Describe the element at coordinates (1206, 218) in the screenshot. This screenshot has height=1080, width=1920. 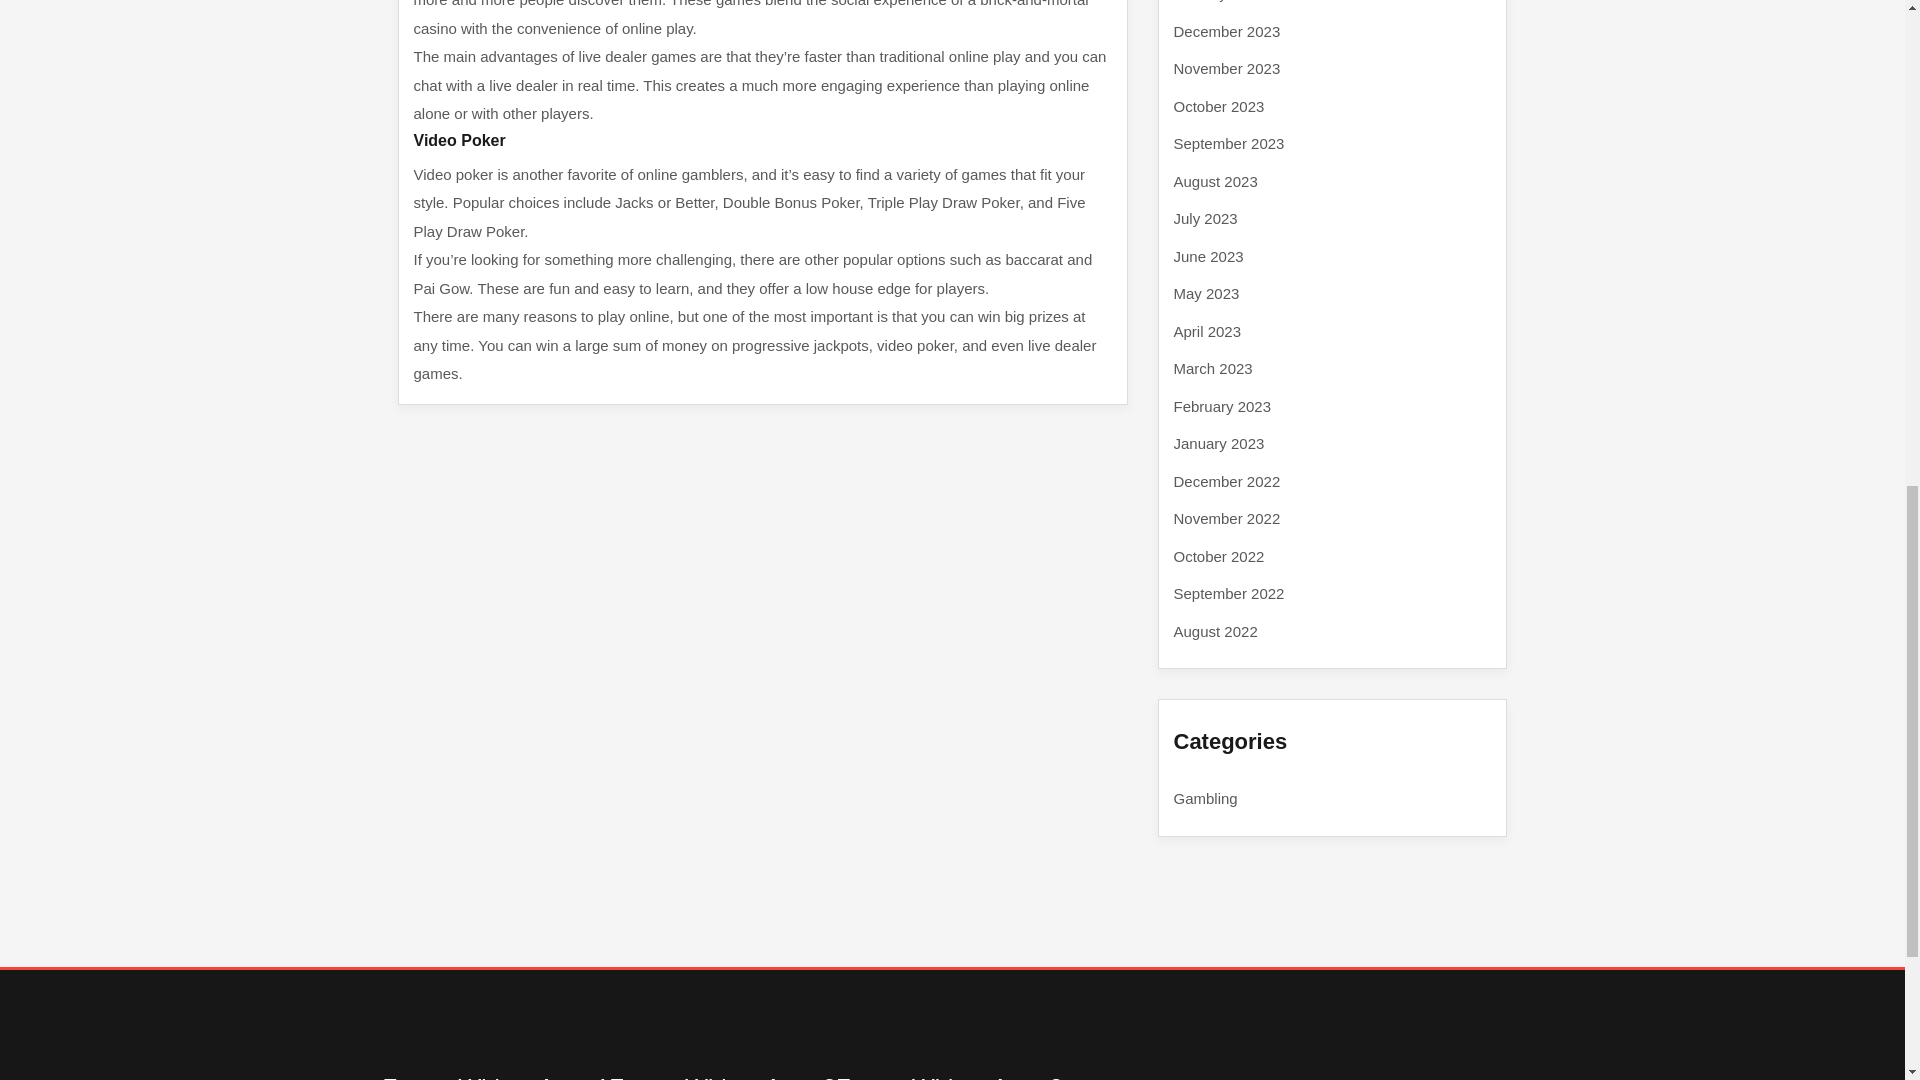
I see `July 2023` at that location.